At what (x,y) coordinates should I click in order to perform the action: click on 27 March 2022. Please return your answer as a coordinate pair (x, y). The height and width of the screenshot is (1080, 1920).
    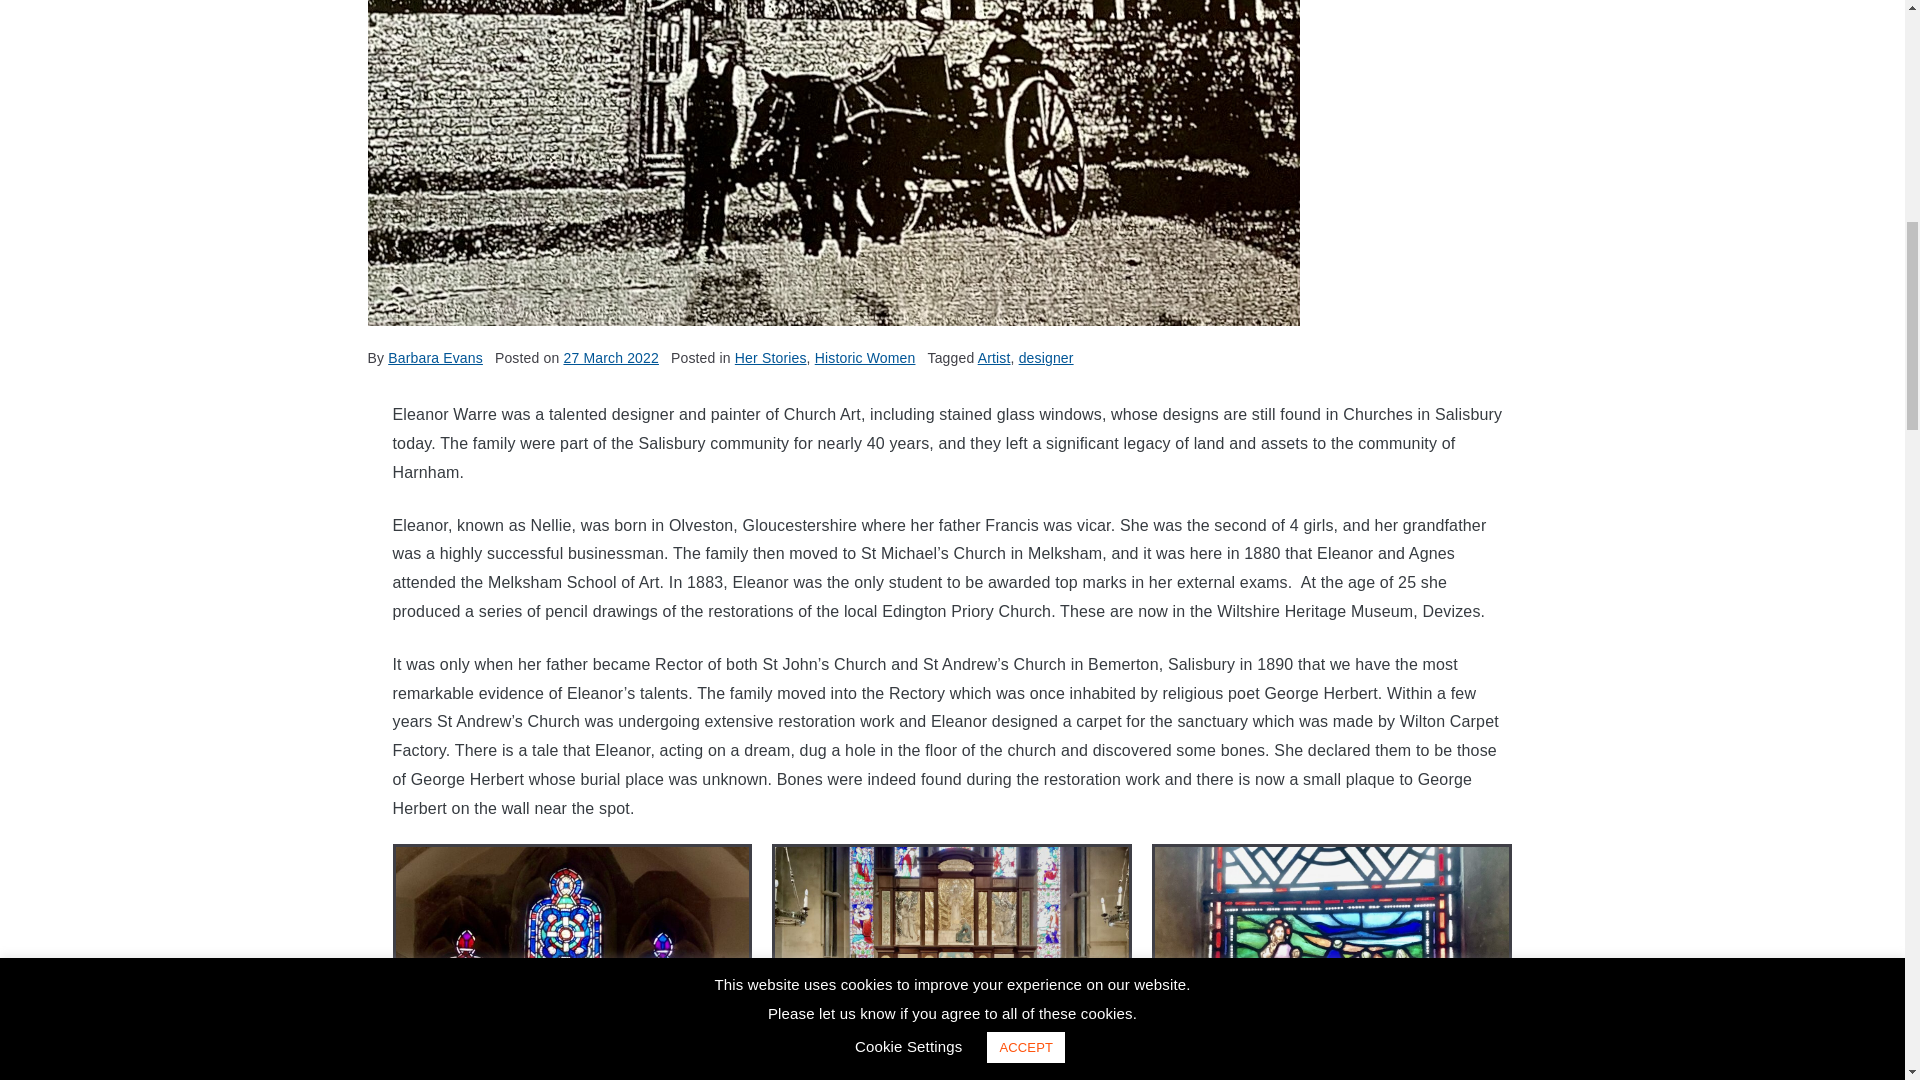
    Looking at the image, I should click on (610, 358).